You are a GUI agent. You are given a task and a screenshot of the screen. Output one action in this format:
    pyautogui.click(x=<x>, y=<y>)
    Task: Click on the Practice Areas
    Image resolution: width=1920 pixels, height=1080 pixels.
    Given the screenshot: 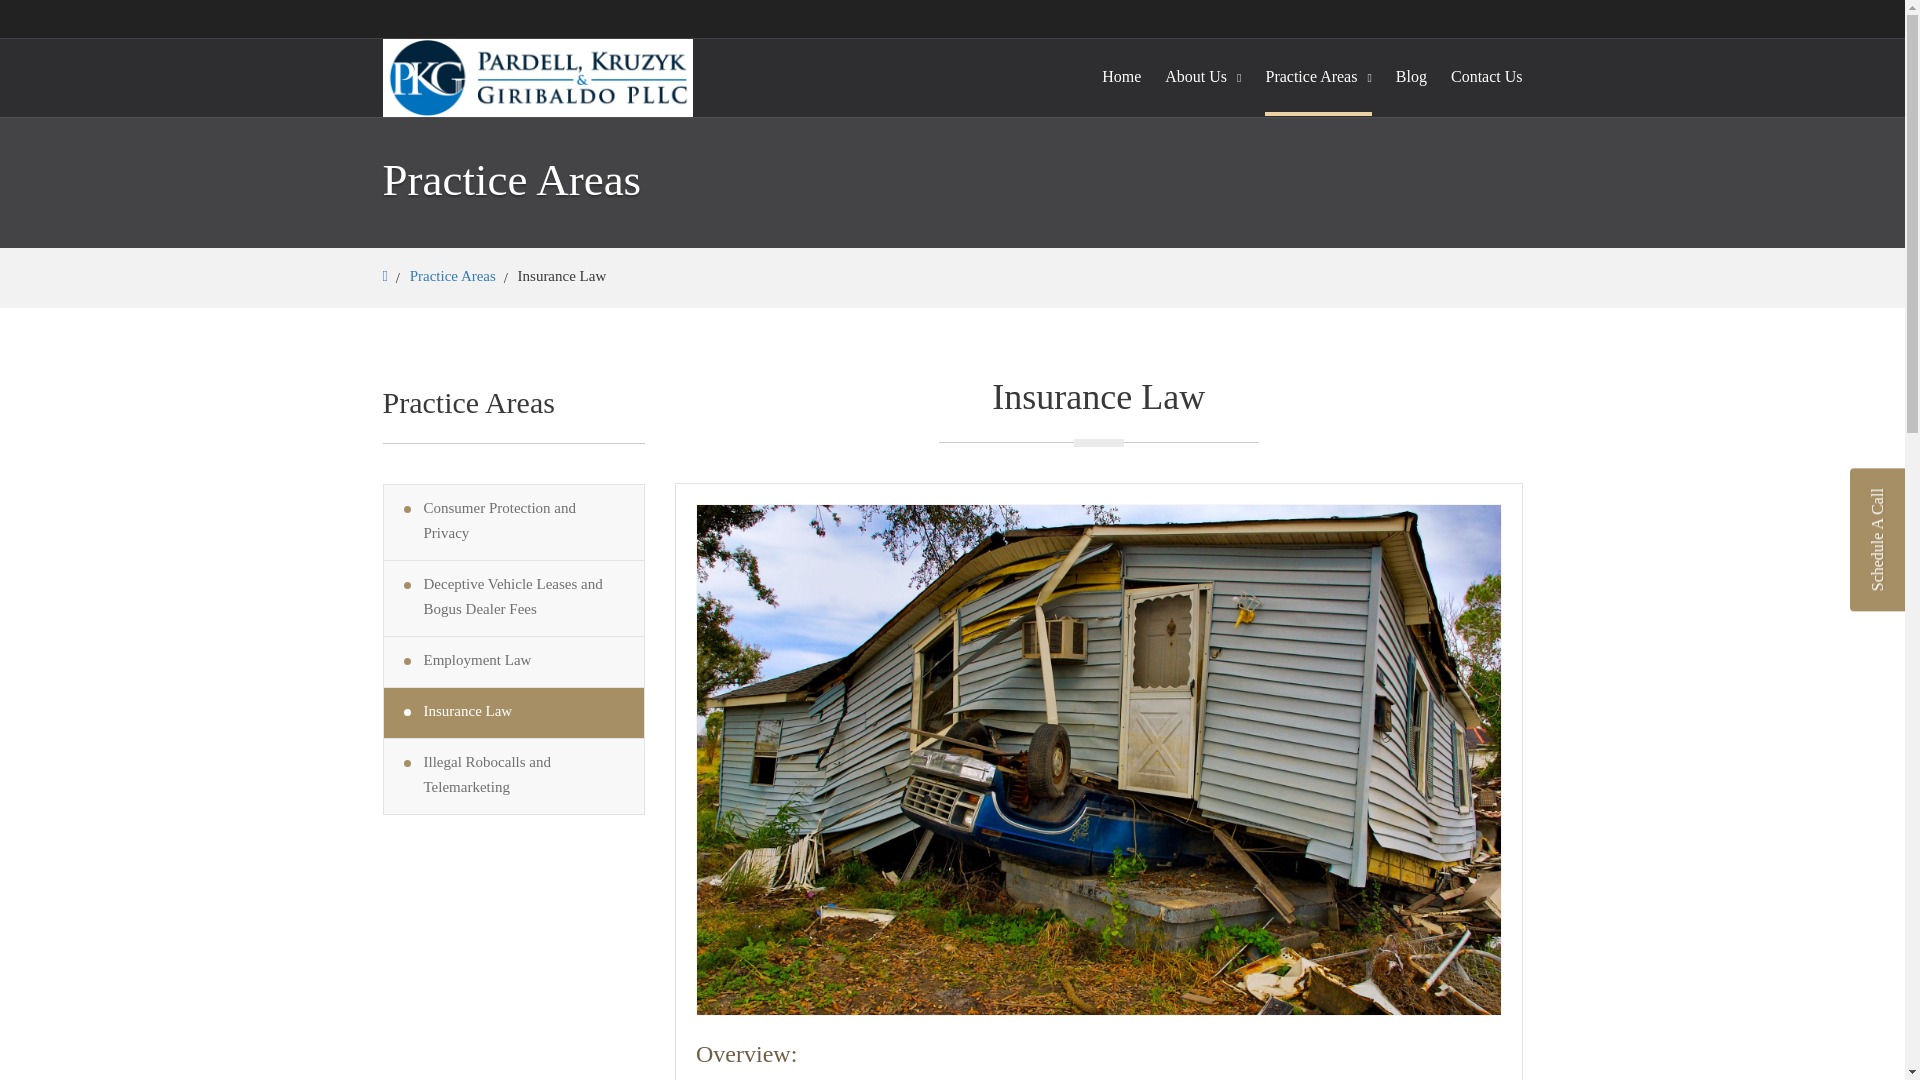 What is the action you would take?
    pyautogui.click(x=452, y=276)
    